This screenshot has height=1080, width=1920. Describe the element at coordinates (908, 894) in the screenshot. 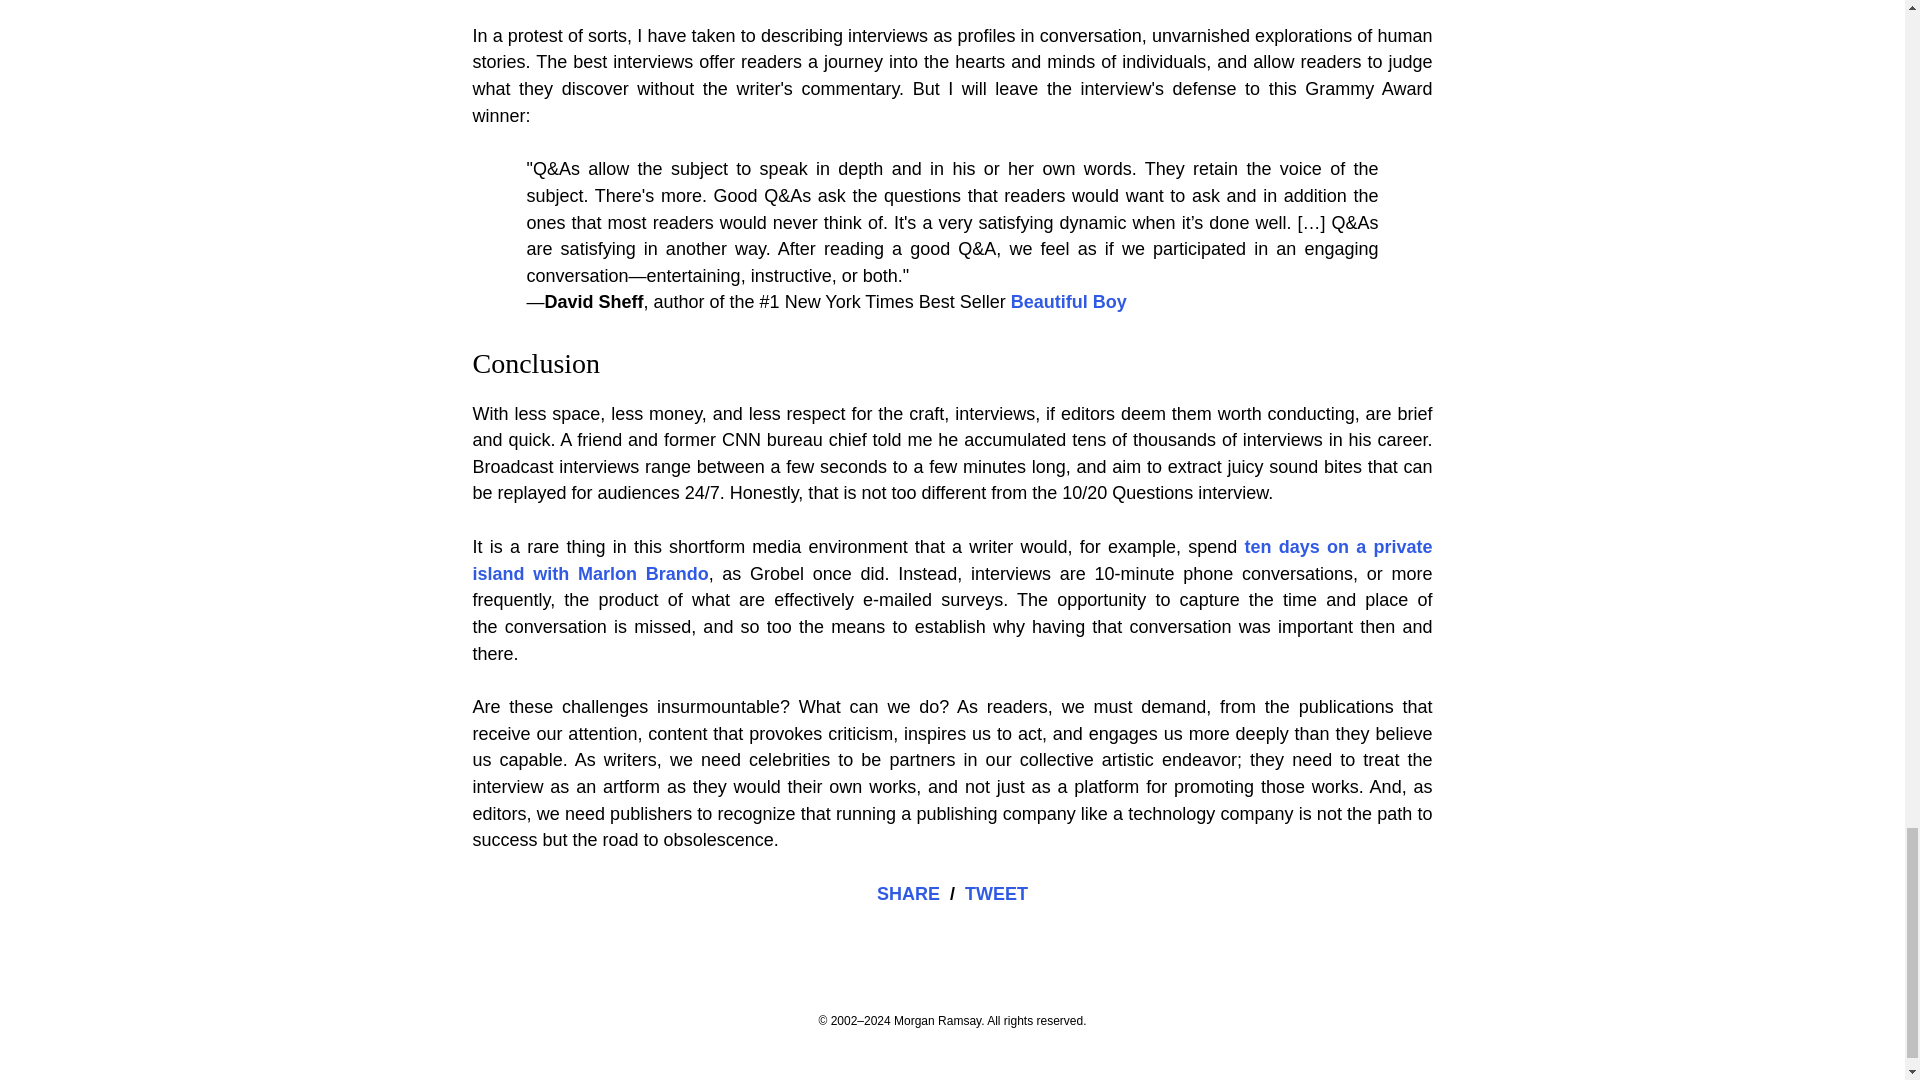

I see `SHARE` at that location.